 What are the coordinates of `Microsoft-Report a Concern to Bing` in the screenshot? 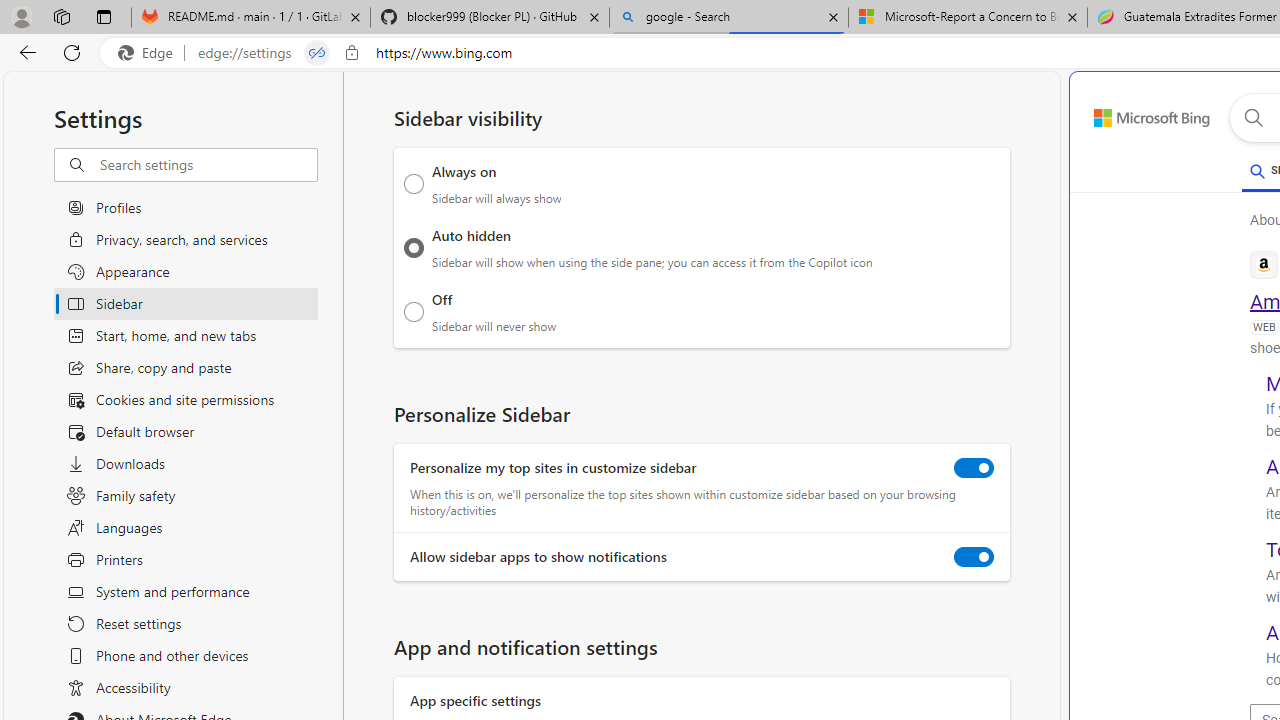 It's located at (967, 18).